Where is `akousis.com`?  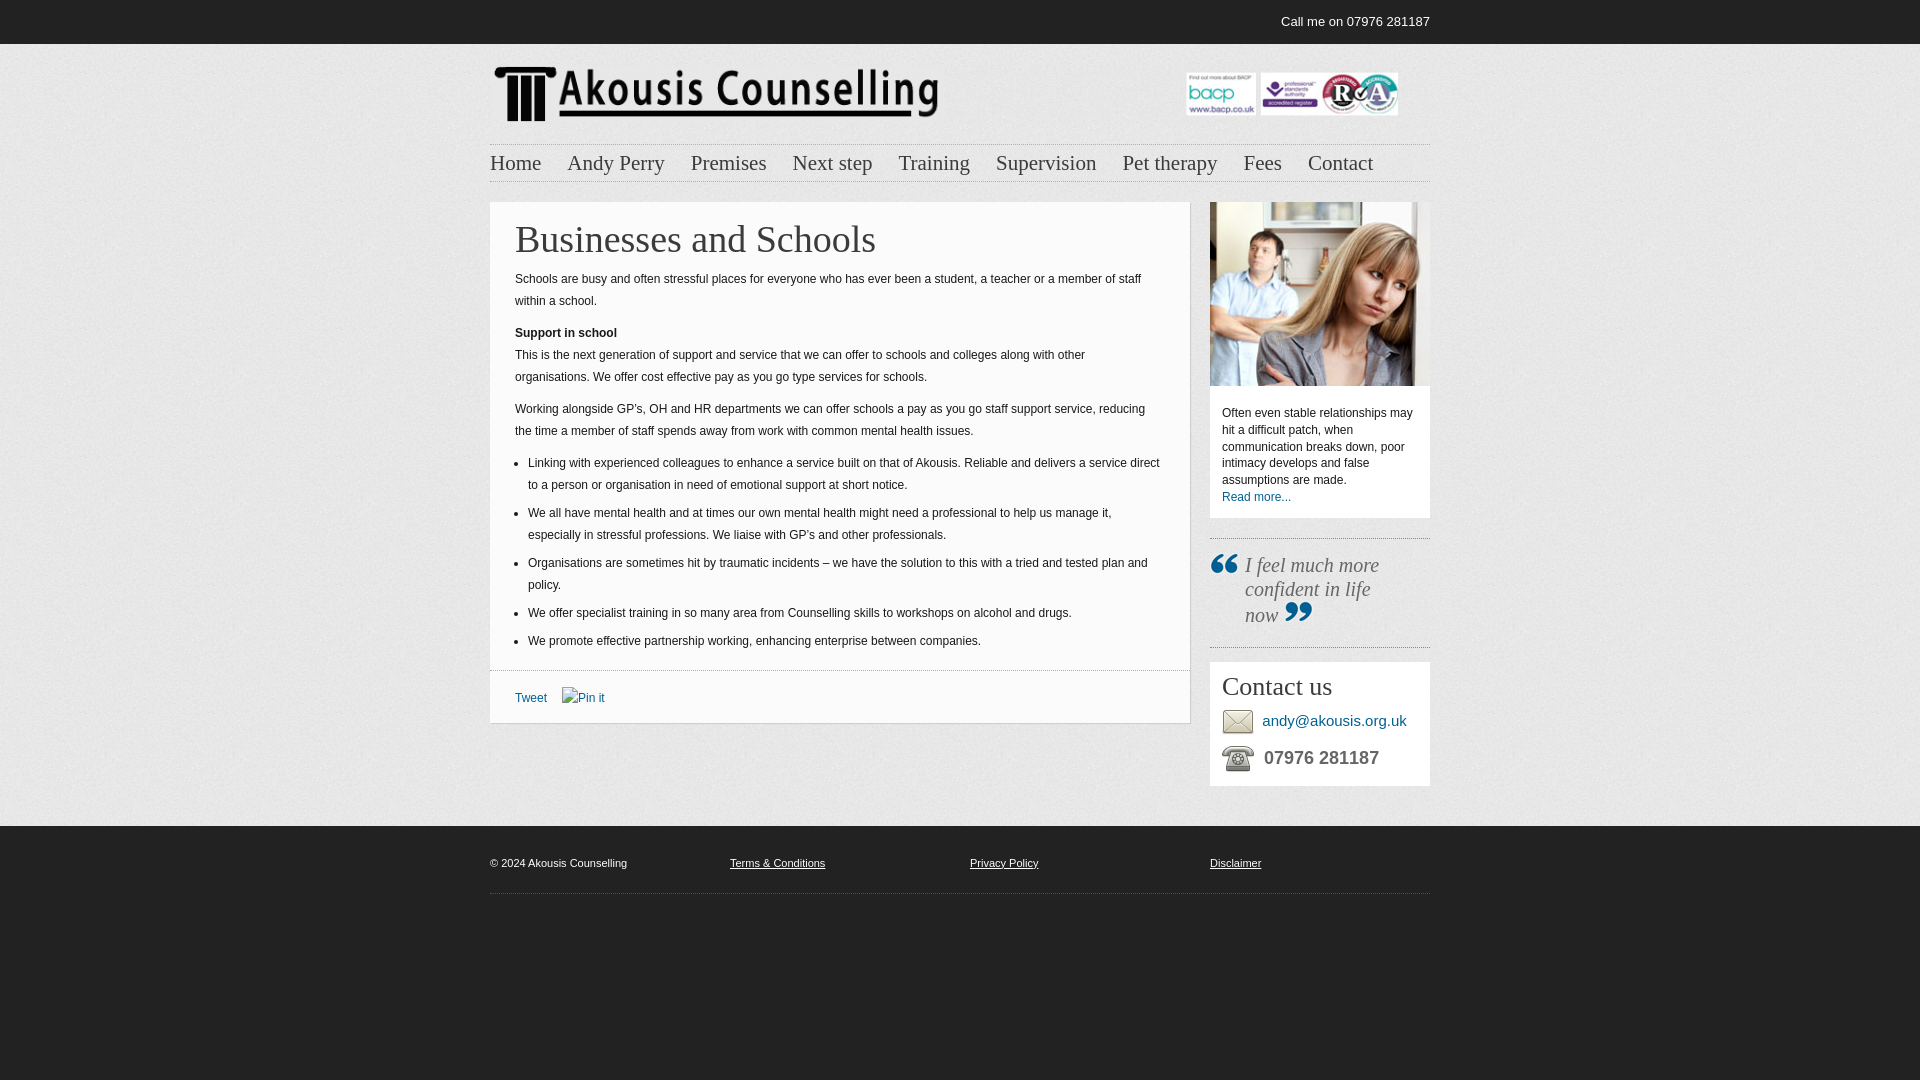 akousis.com is located at coordinates (943, 88).